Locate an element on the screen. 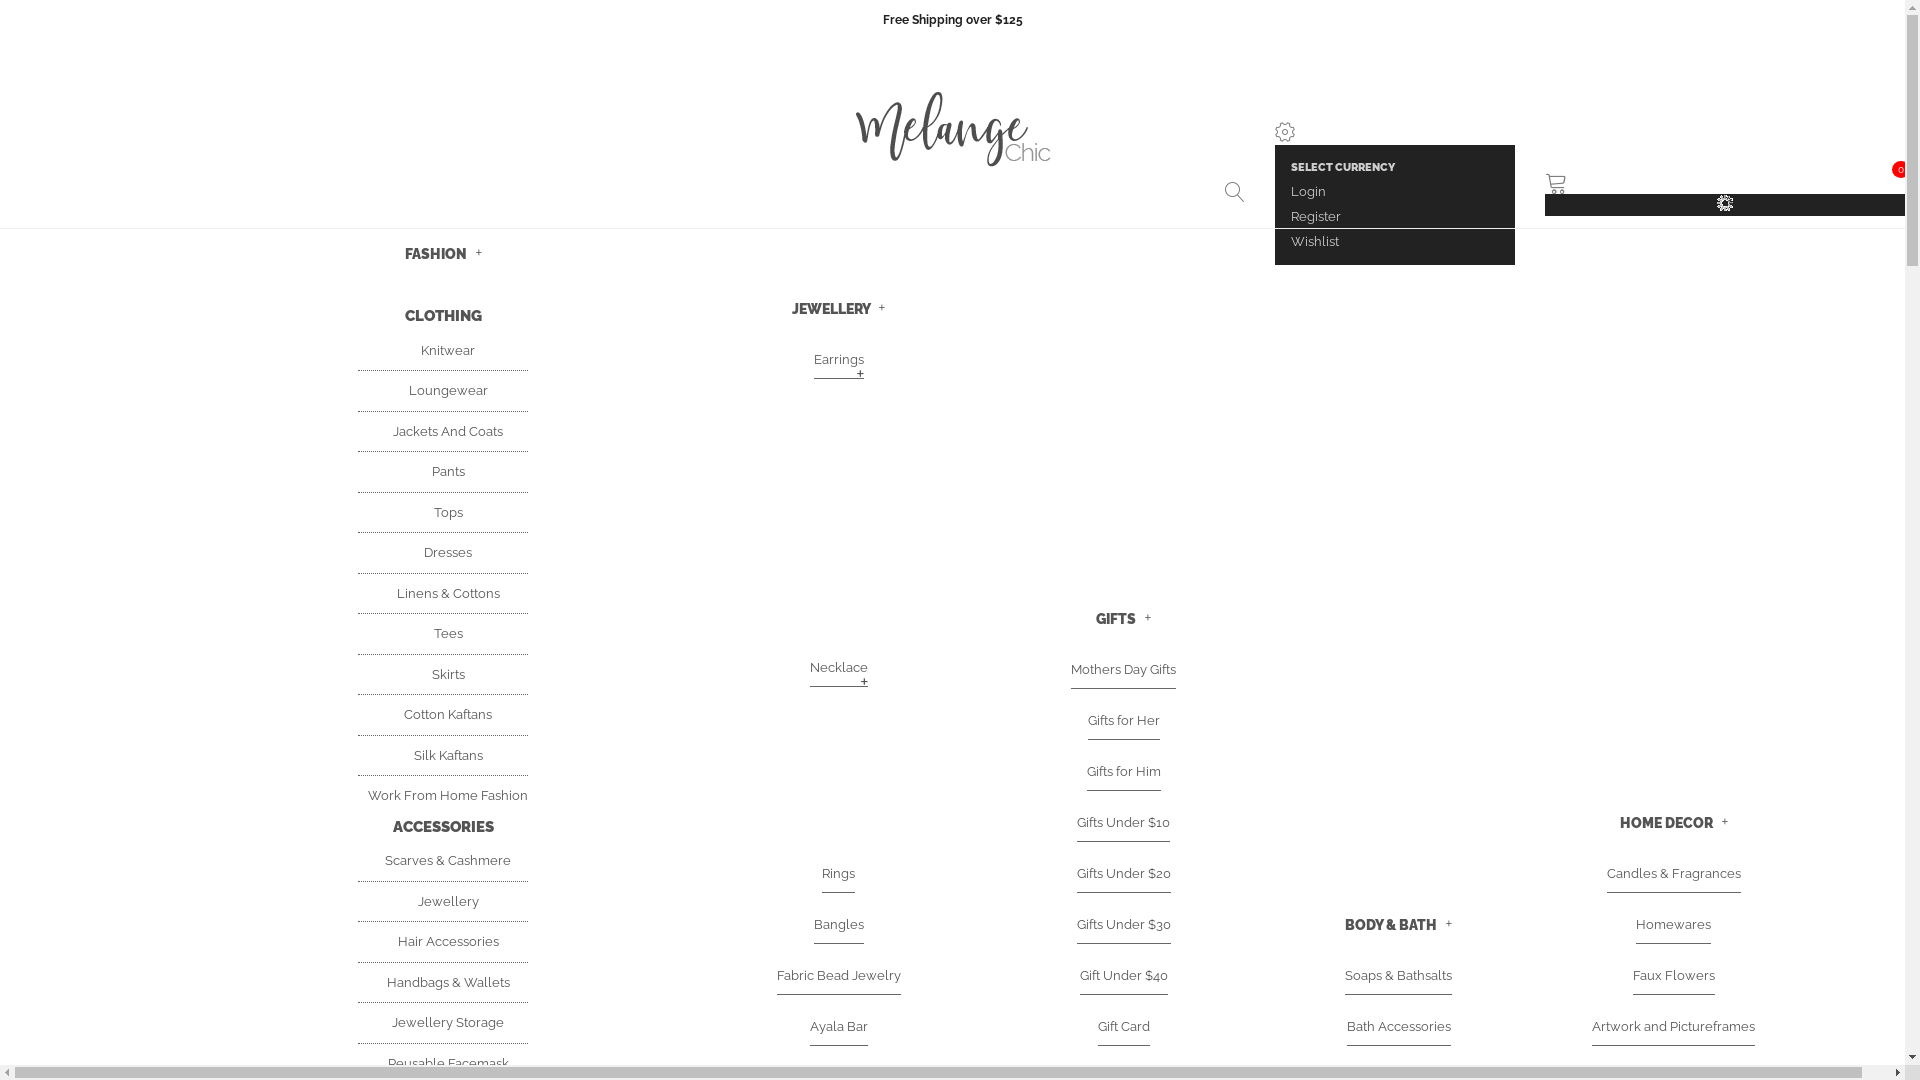  Gifts for Him is located at coordinates (1123, 772).